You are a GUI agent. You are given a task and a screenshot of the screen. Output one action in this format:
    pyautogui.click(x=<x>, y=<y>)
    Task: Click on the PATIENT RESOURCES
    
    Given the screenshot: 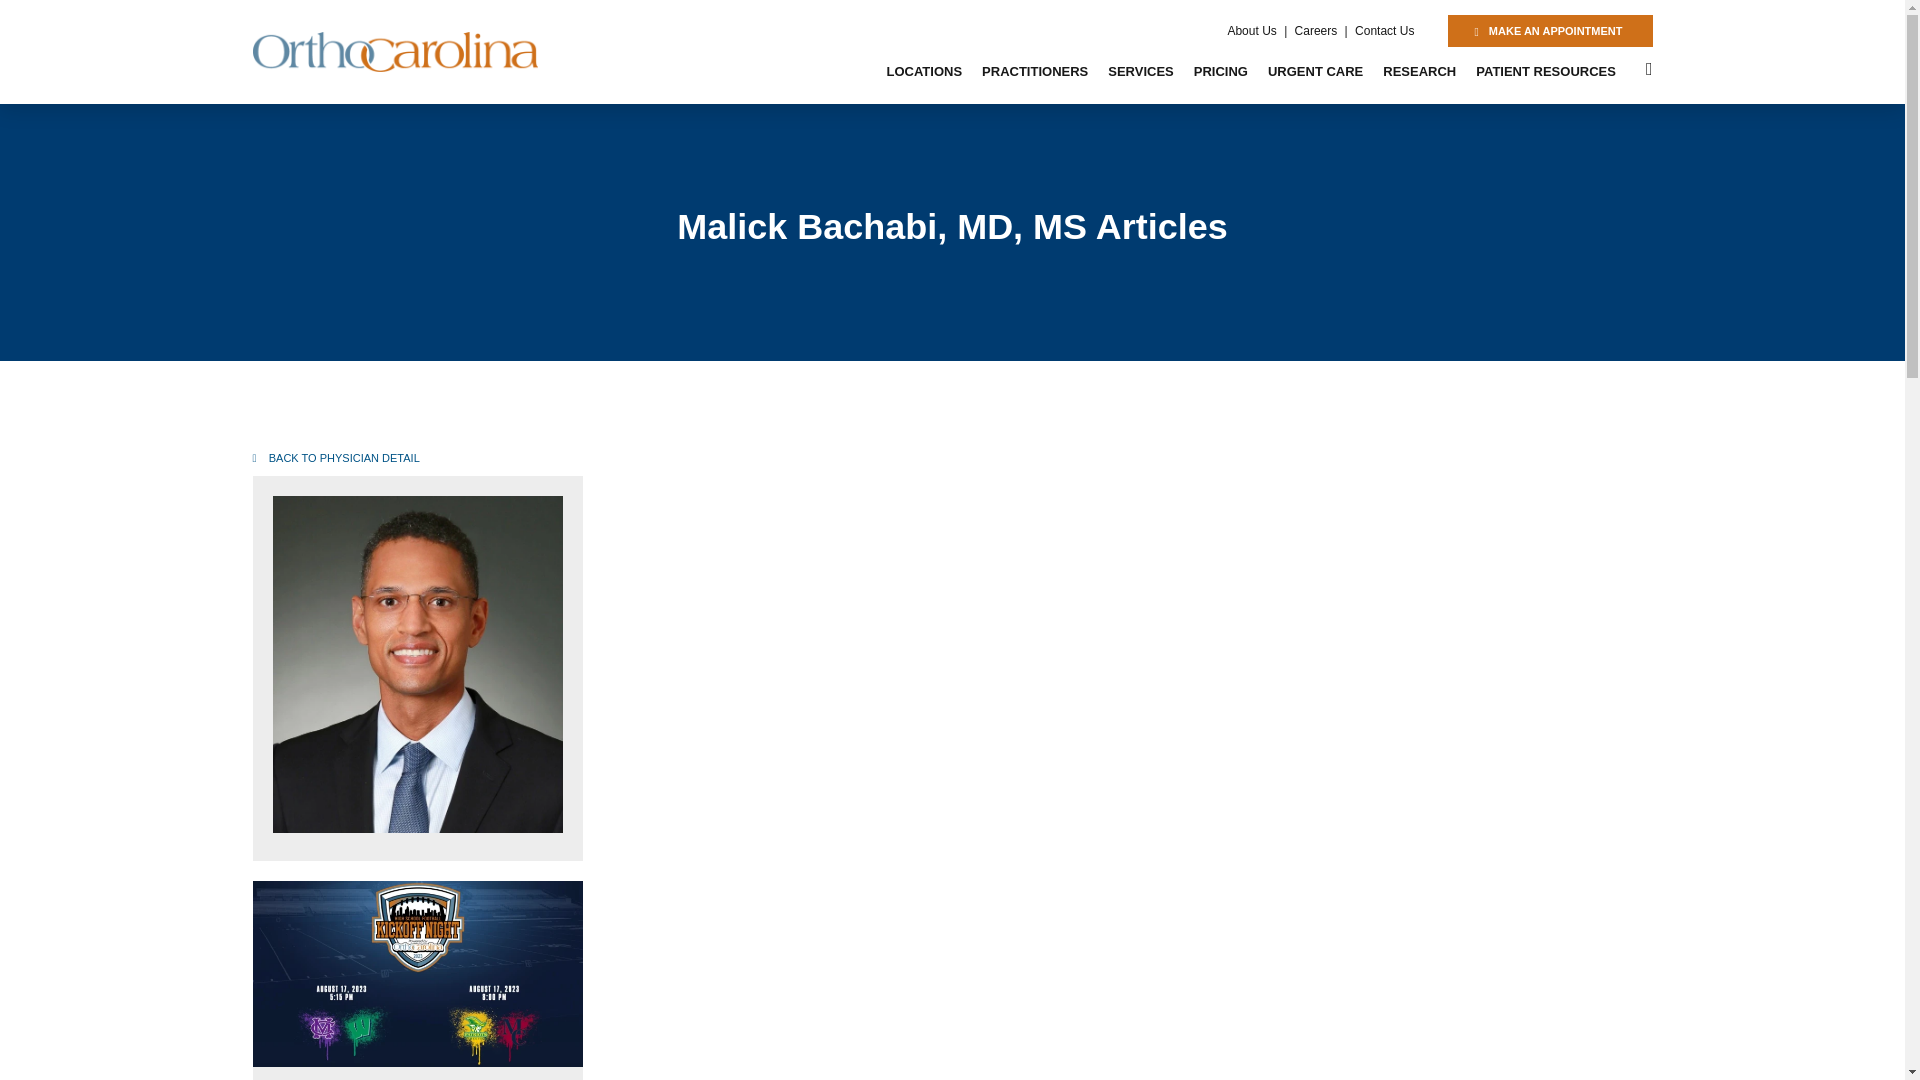 What is the action you would take?
    pyautogui.click(x=1546, y=72)
    